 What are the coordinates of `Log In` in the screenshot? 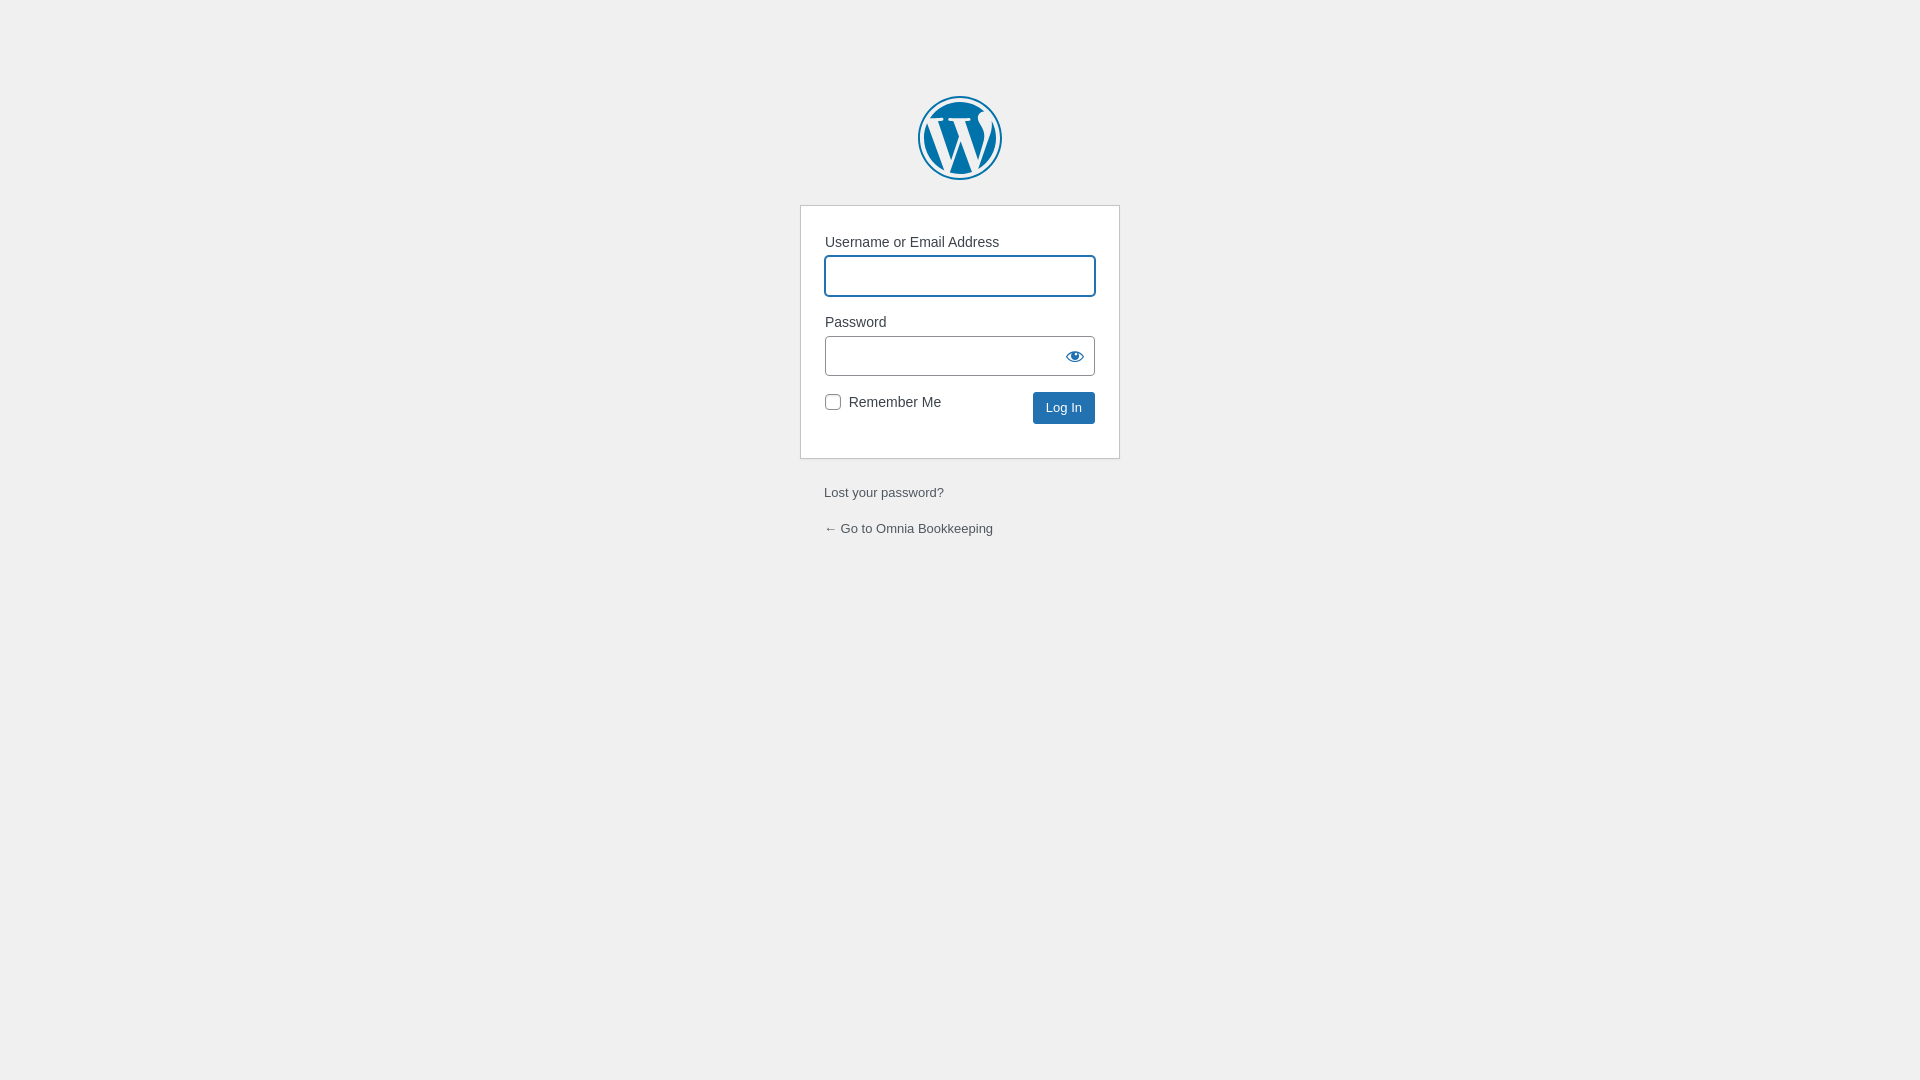 It's located at (1064, 408).